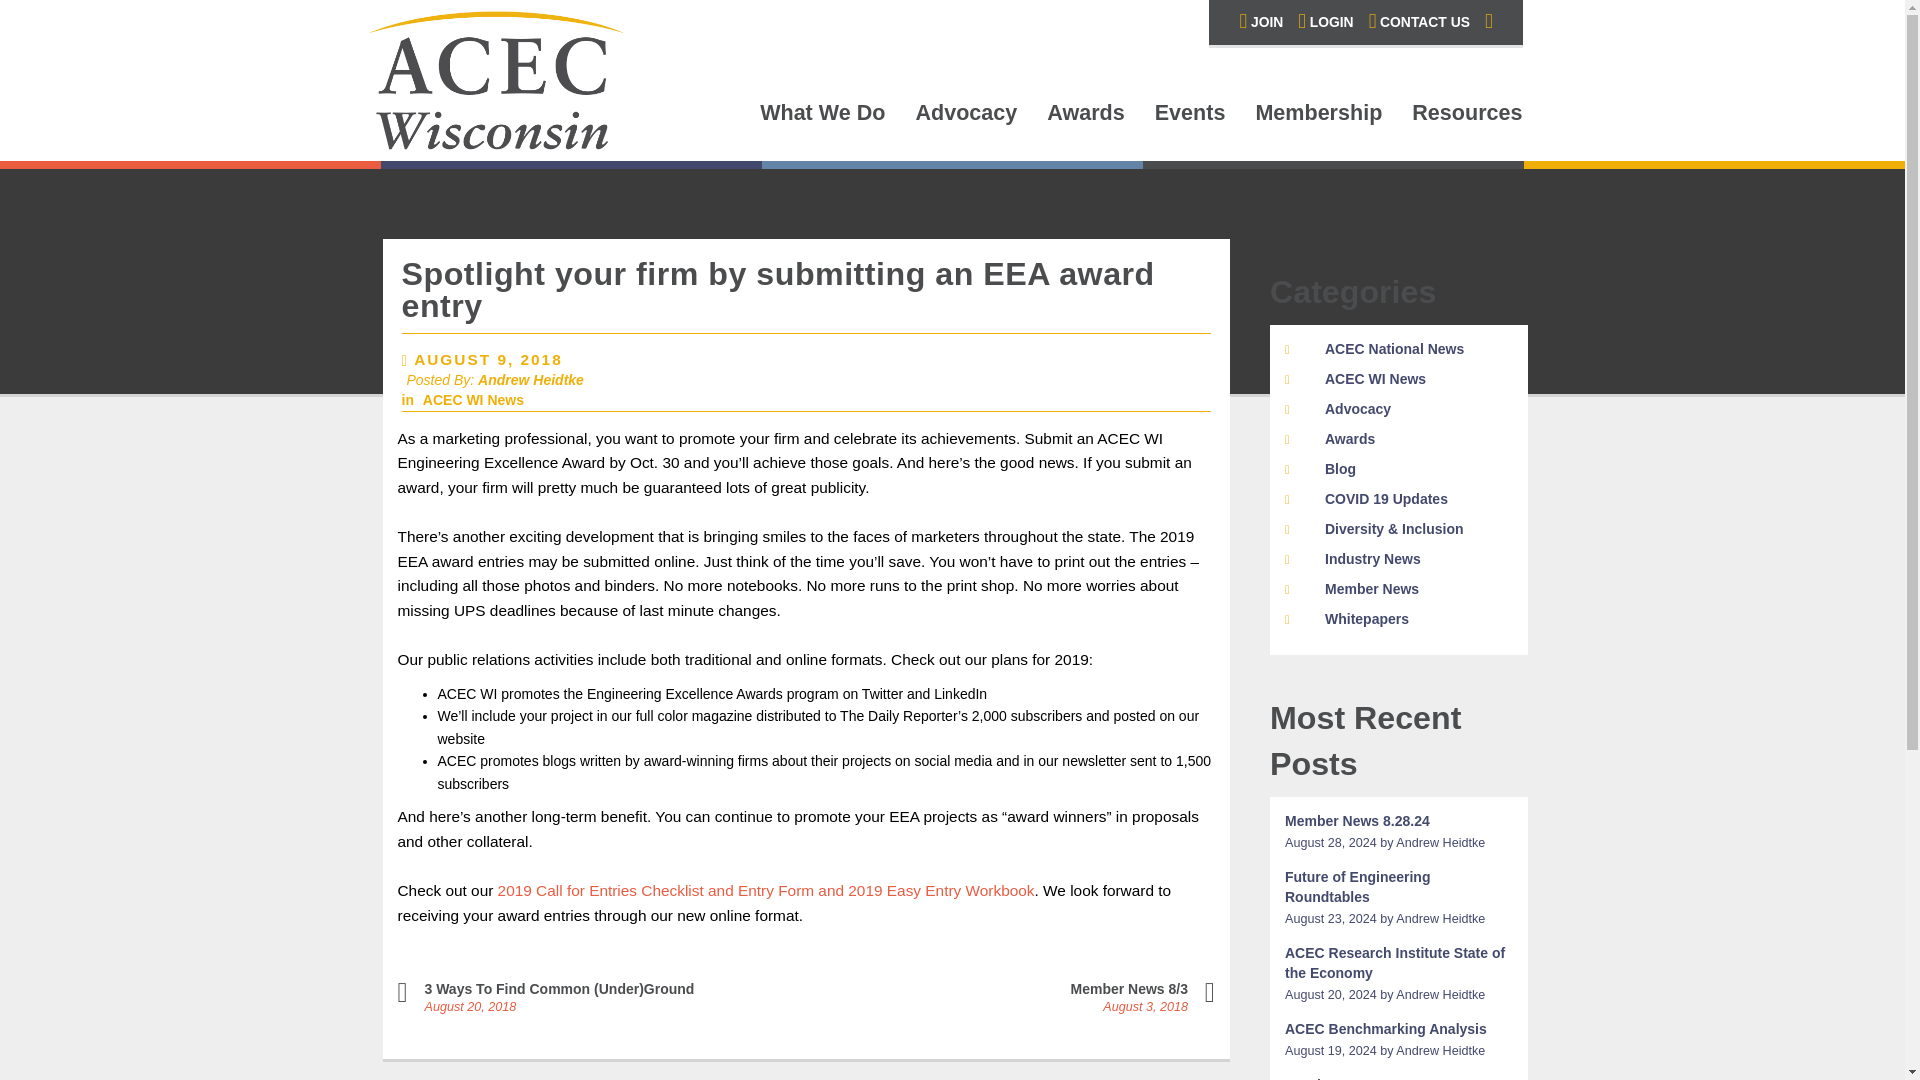  I want to click on Events, so click(1190, 116).